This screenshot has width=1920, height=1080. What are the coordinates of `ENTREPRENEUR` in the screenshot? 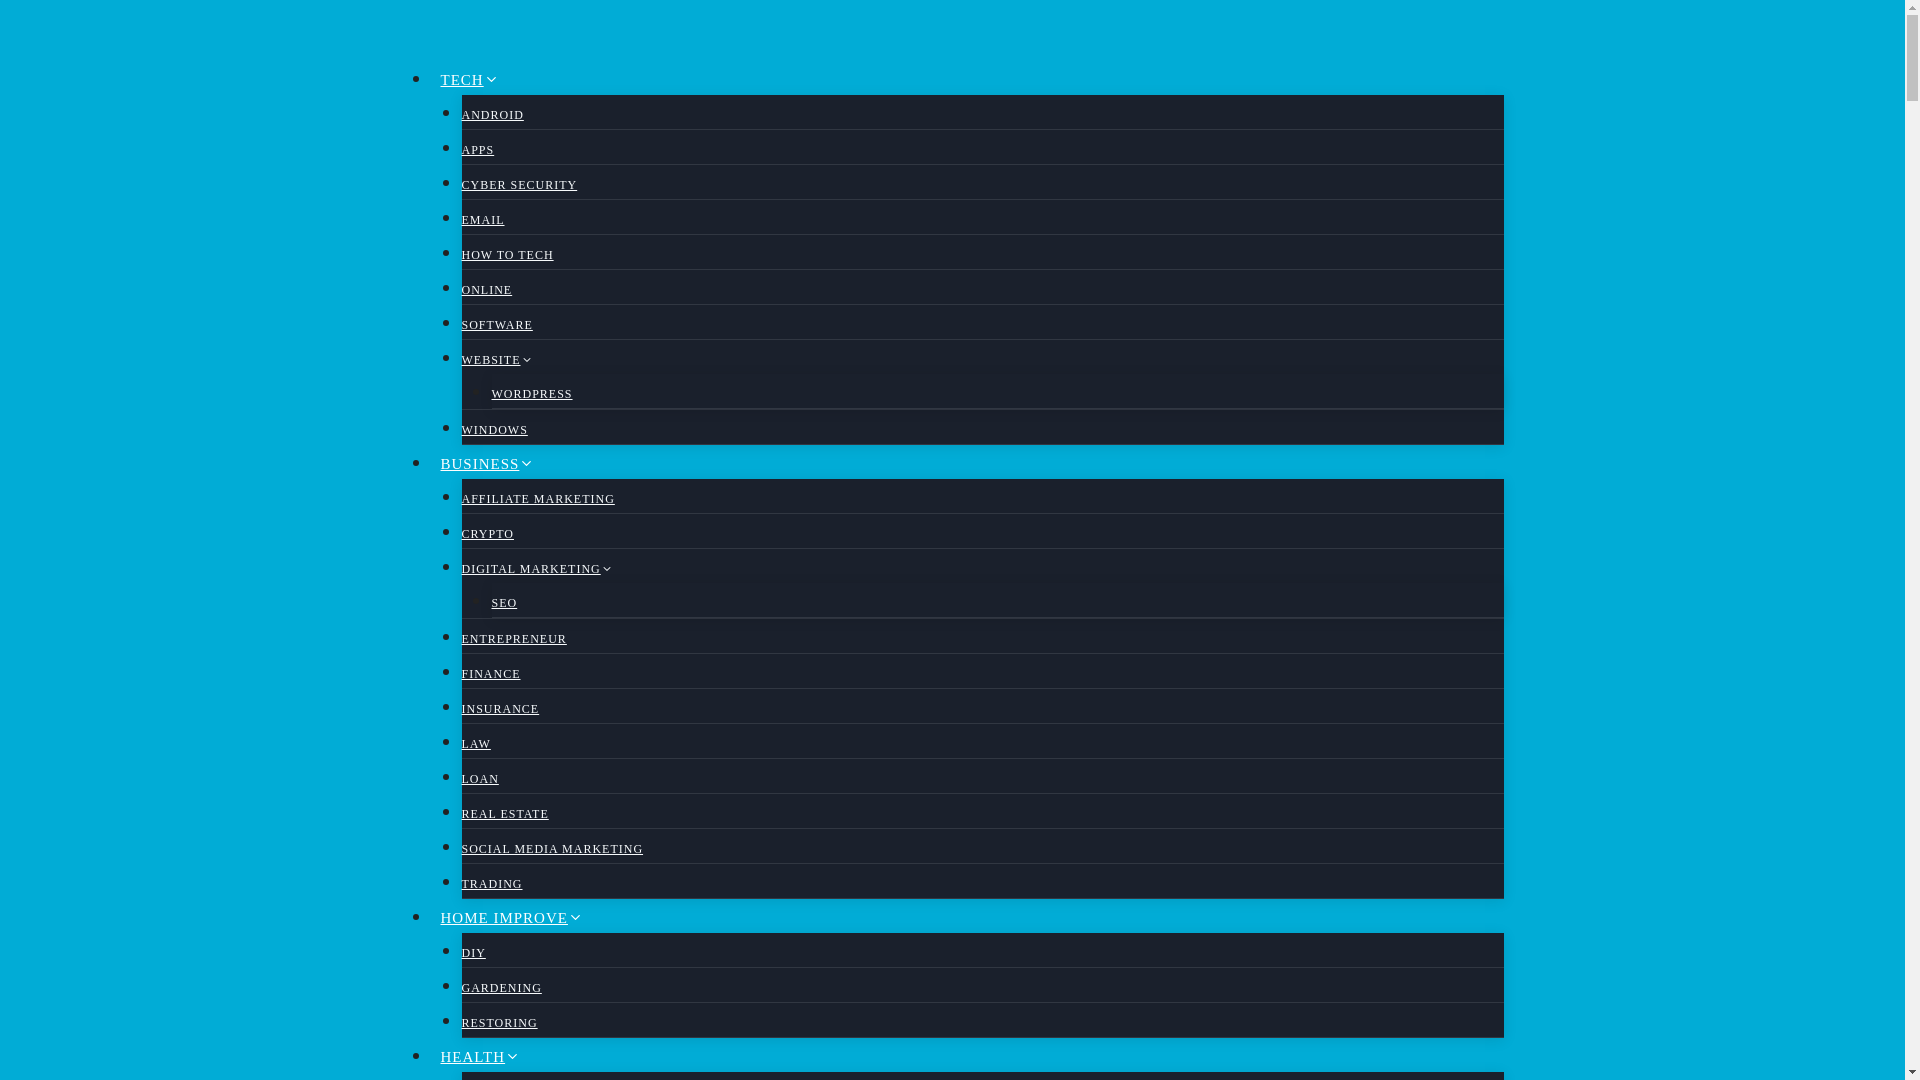 It's located at (514, 638).